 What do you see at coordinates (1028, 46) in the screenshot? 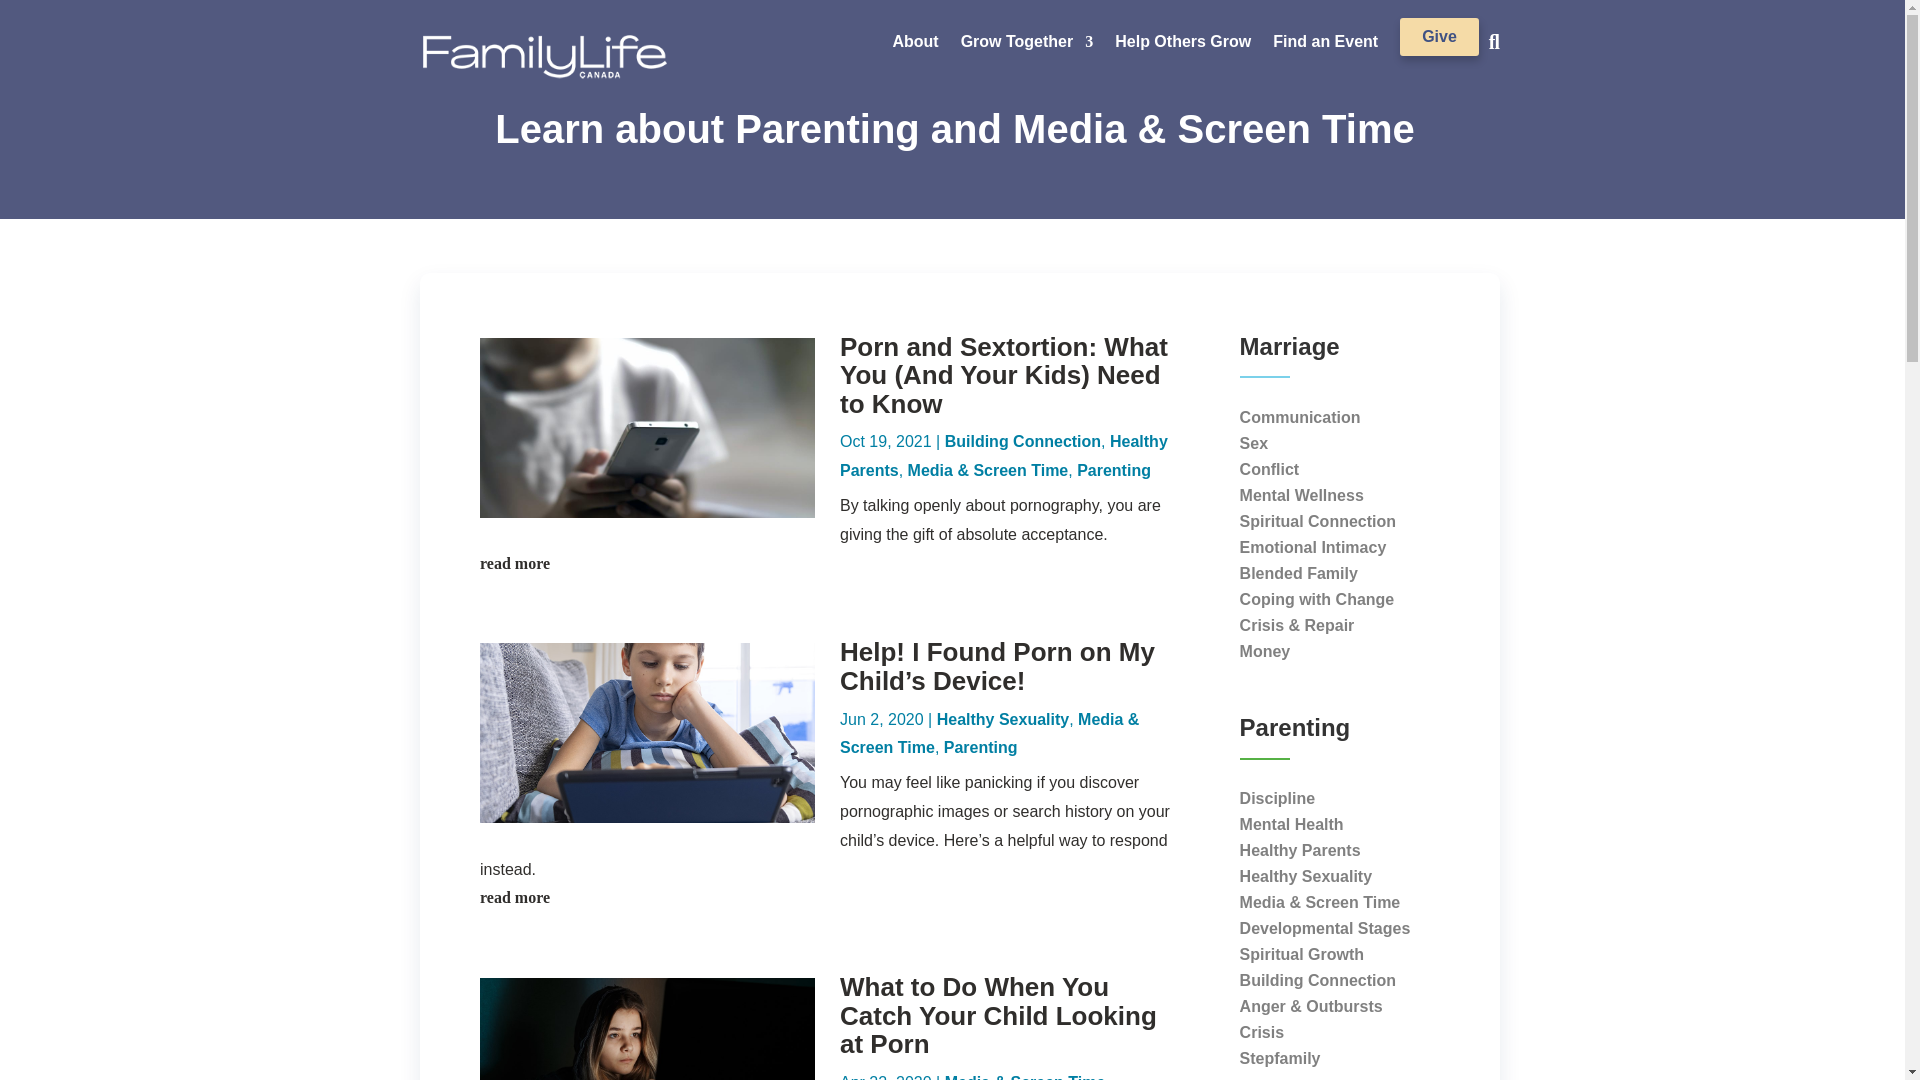
I see `Grow Together` at bounding box center [1028, 46].